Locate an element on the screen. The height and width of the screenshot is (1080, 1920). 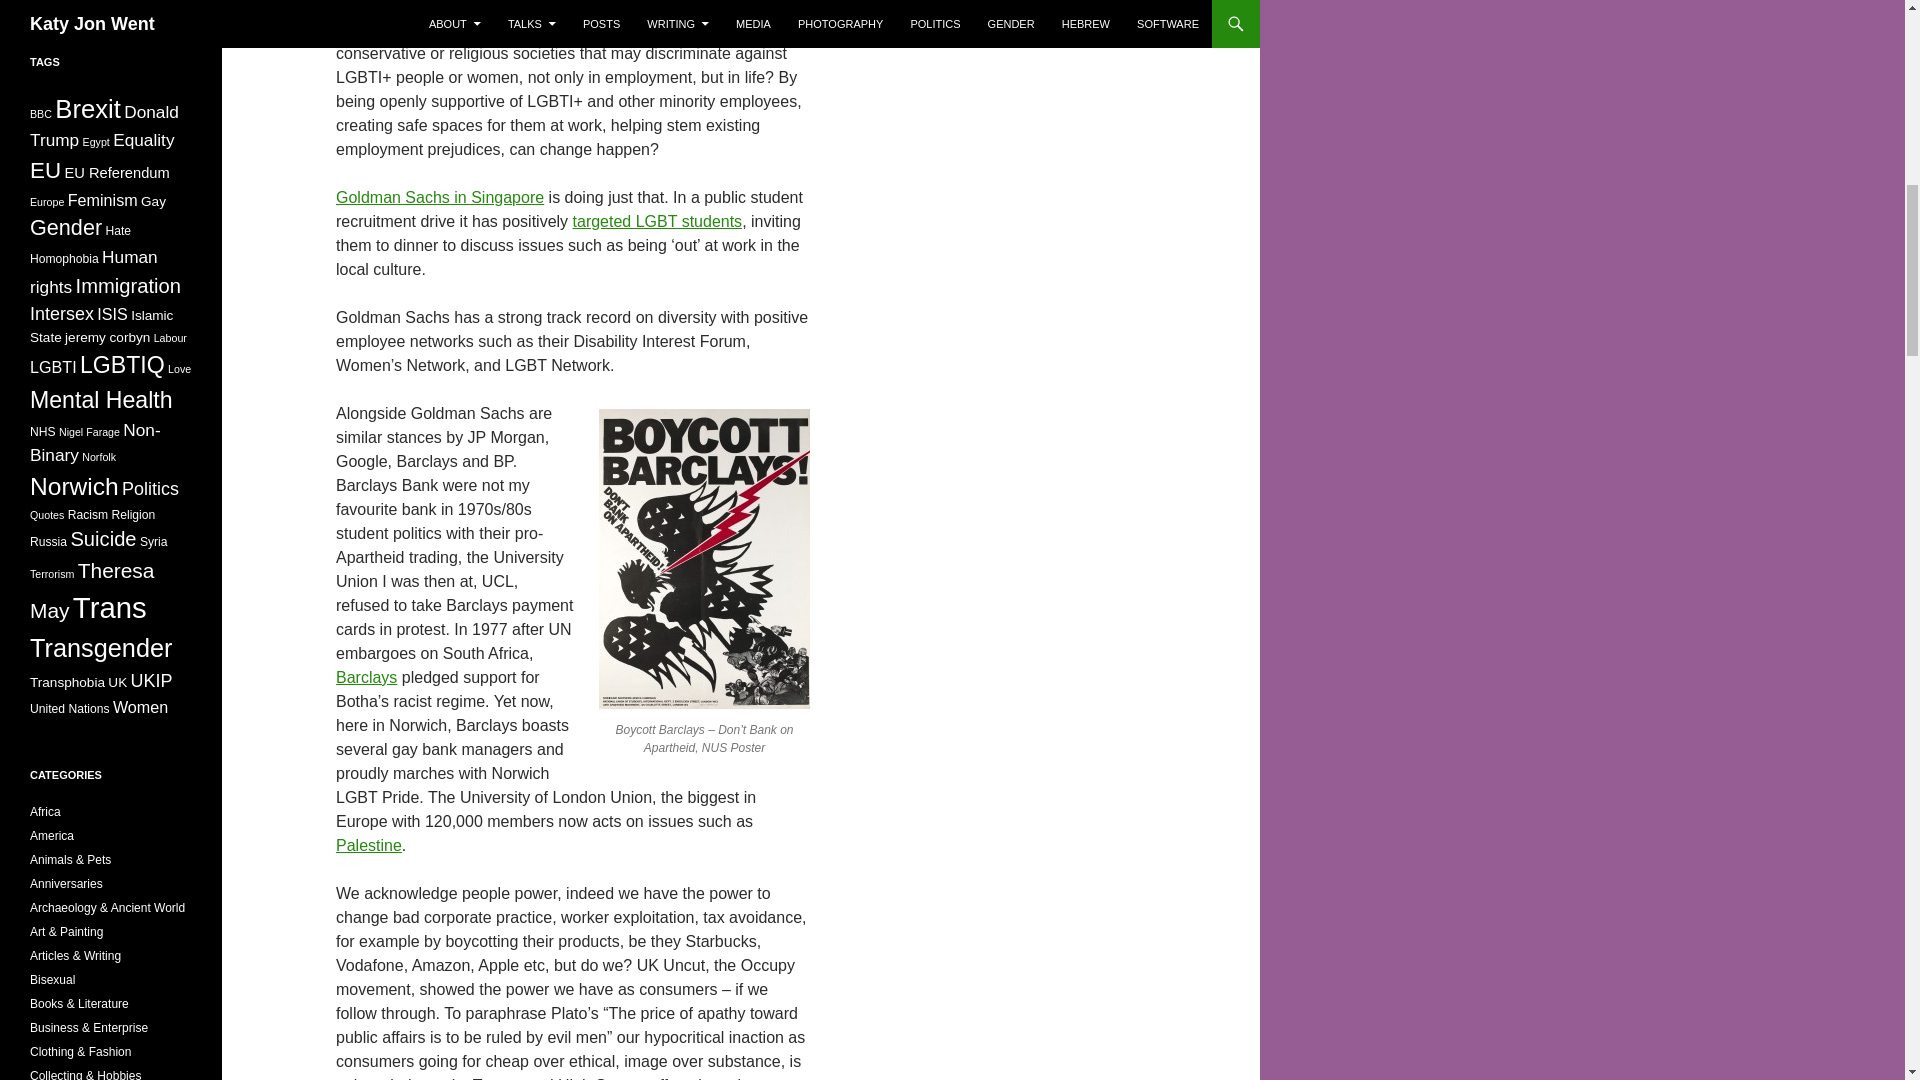
Barclays and Apartheid is located at coordinates (366, 676).